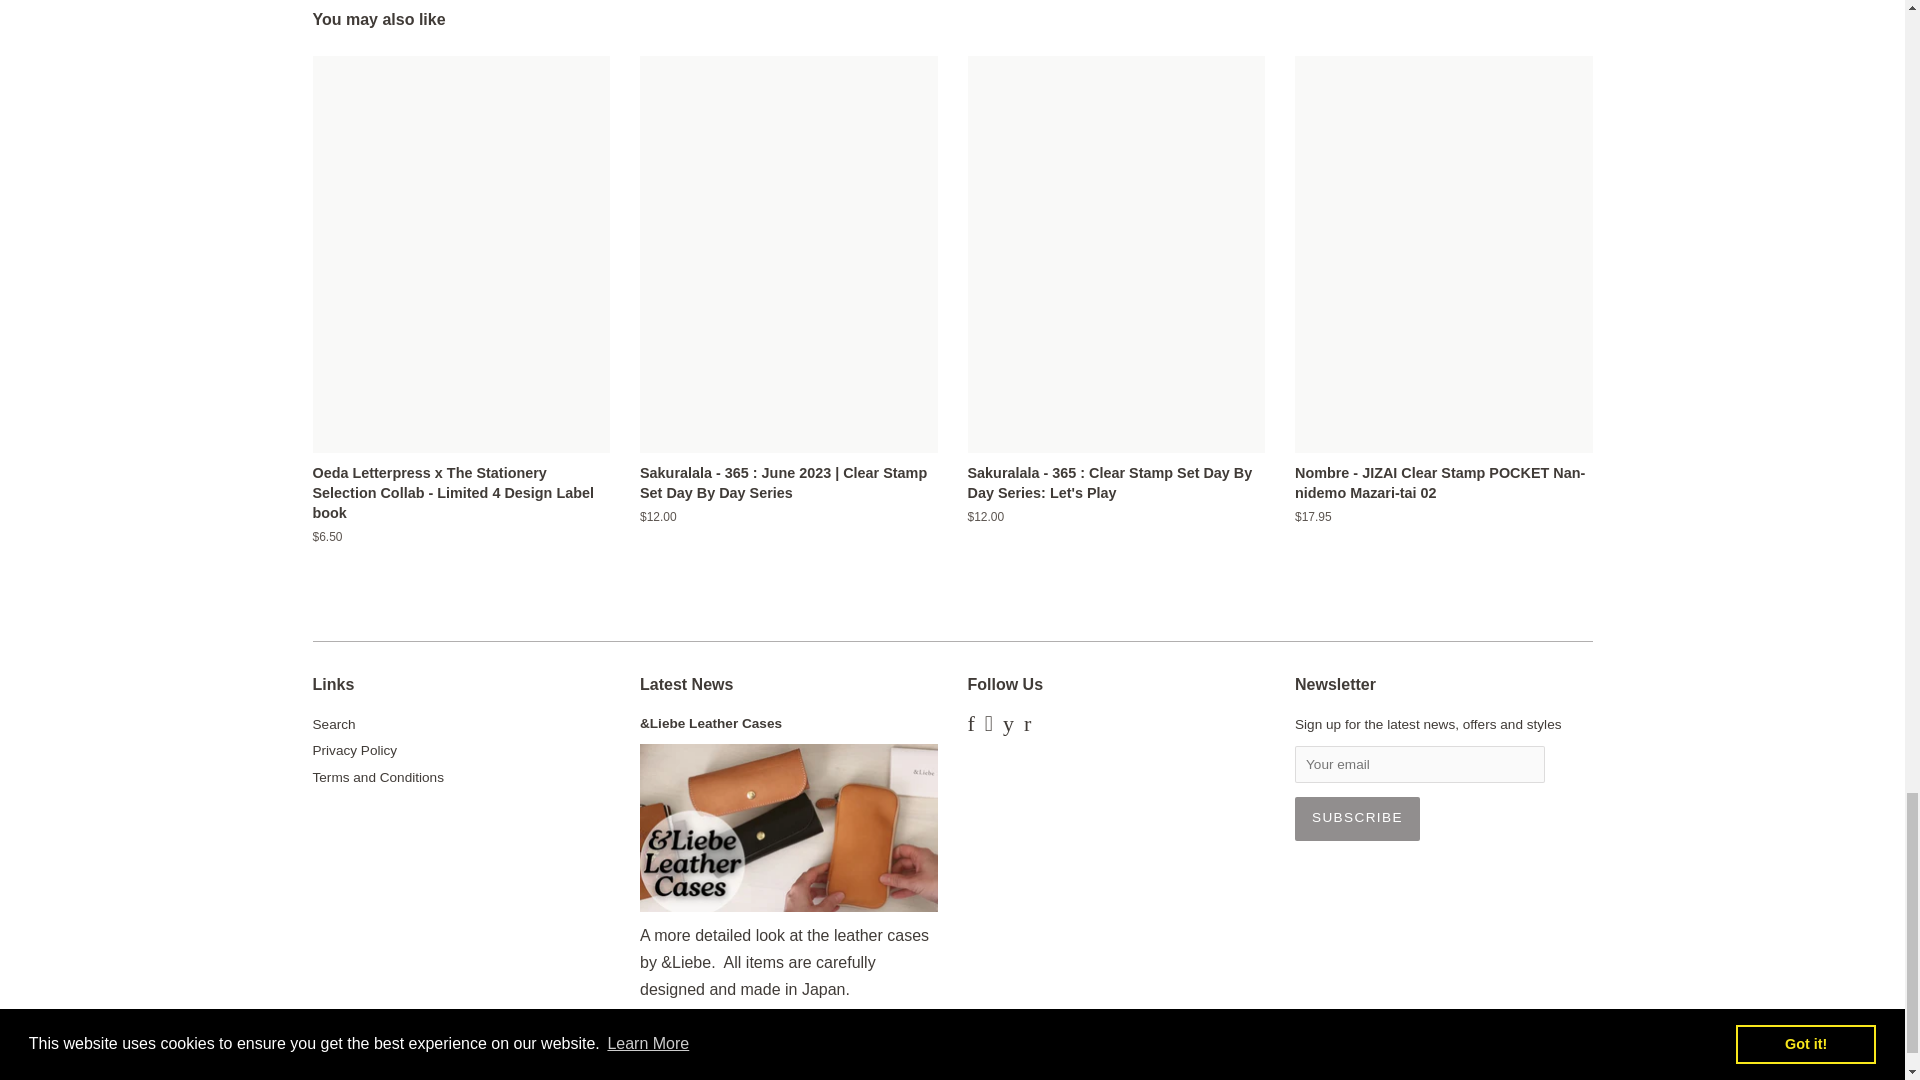 This screenshot has width=1920, height=1080. What do you see at coordinates (1067, 1074) in the screenshot?
I see `Mastercard` at bounding box center [1067, 1074].